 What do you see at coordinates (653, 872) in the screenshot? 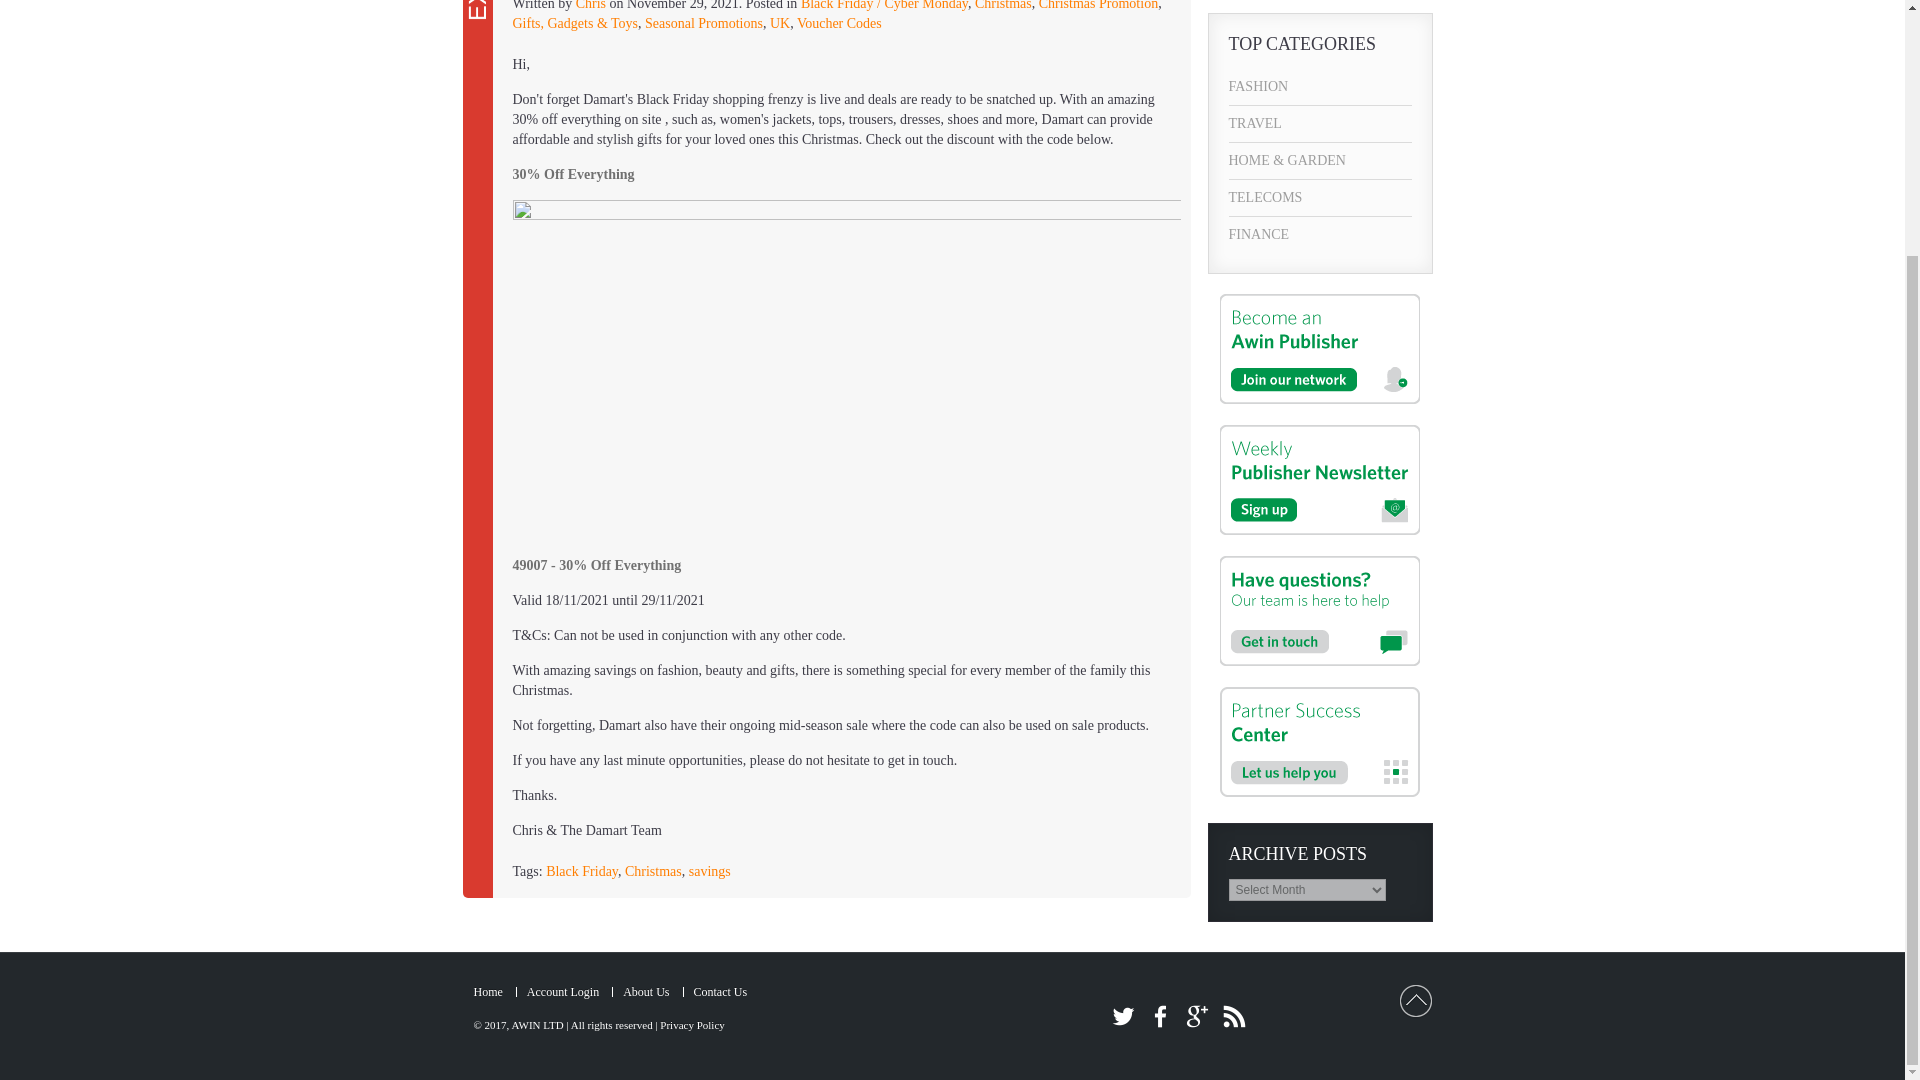
I see `Christmas` at bounding box center [653, 872].